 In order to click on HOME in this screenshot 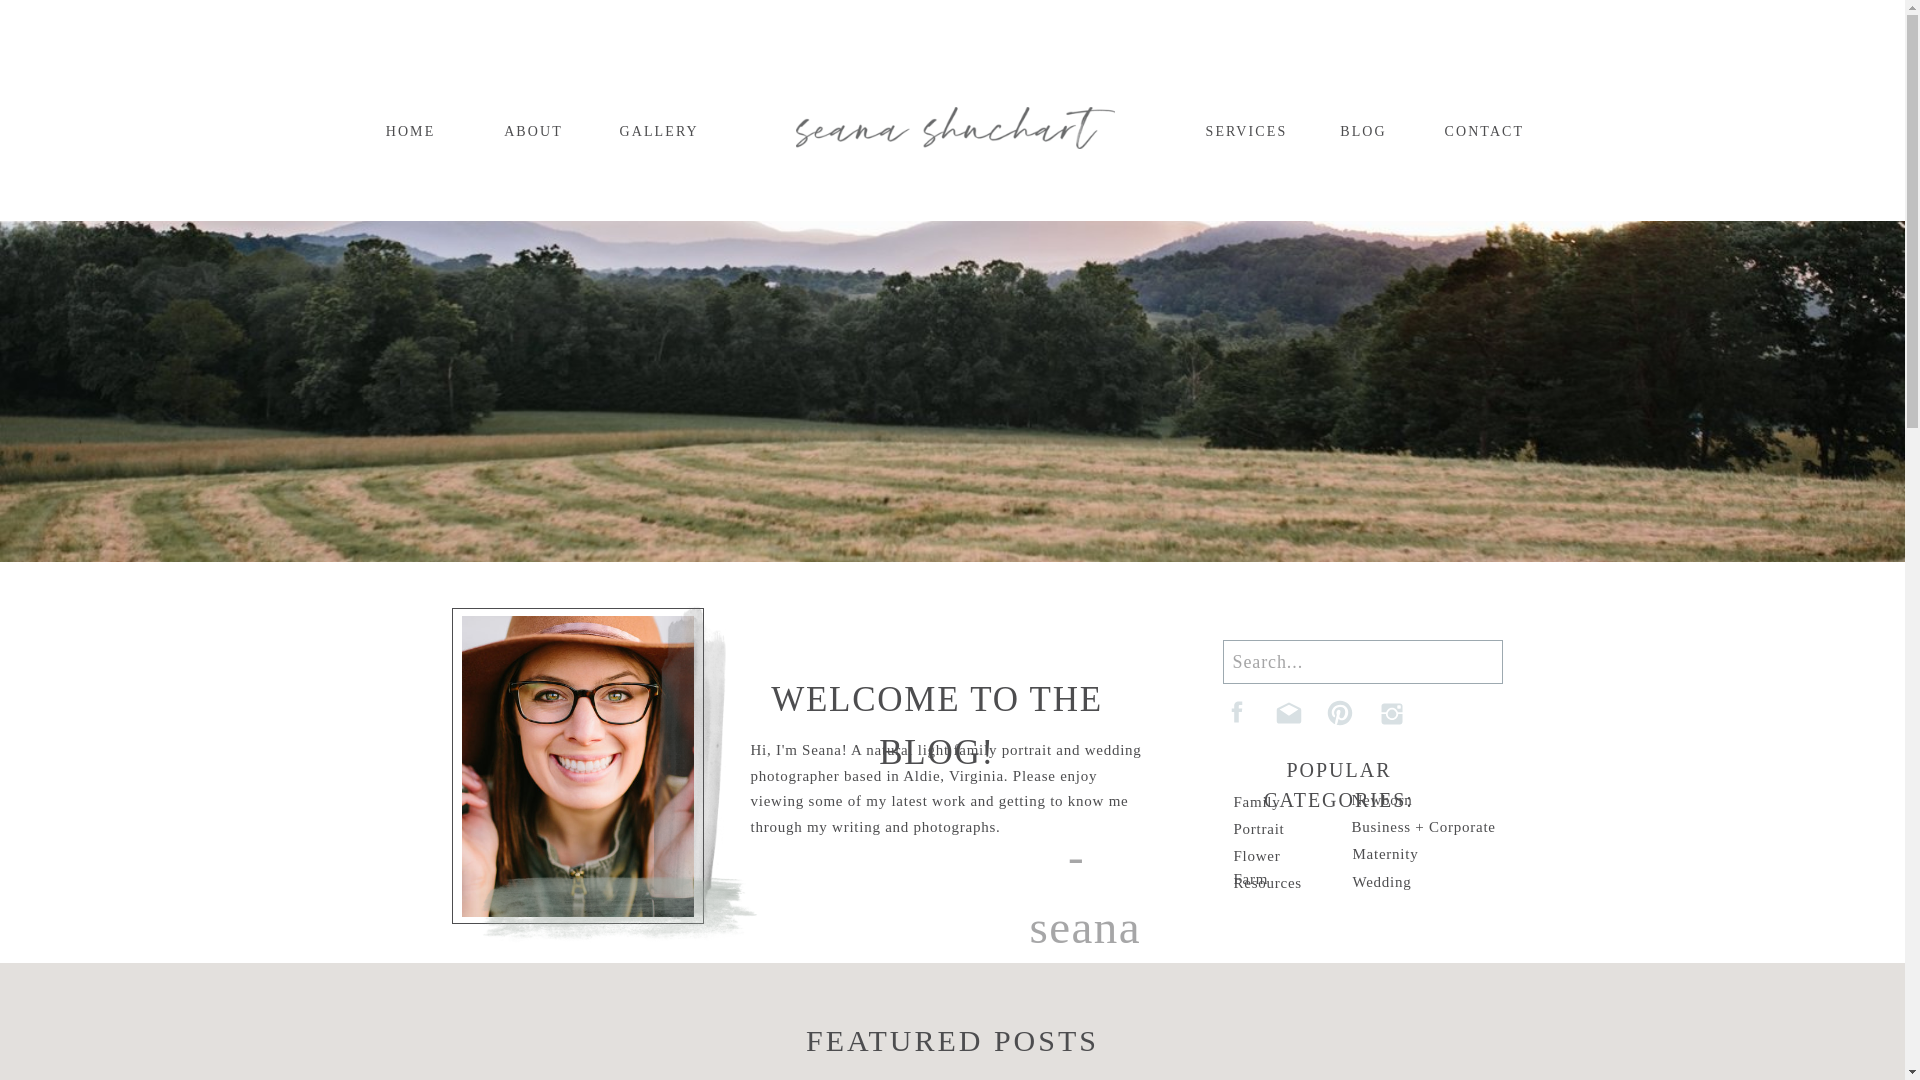, I will do `click(410, 130)`.